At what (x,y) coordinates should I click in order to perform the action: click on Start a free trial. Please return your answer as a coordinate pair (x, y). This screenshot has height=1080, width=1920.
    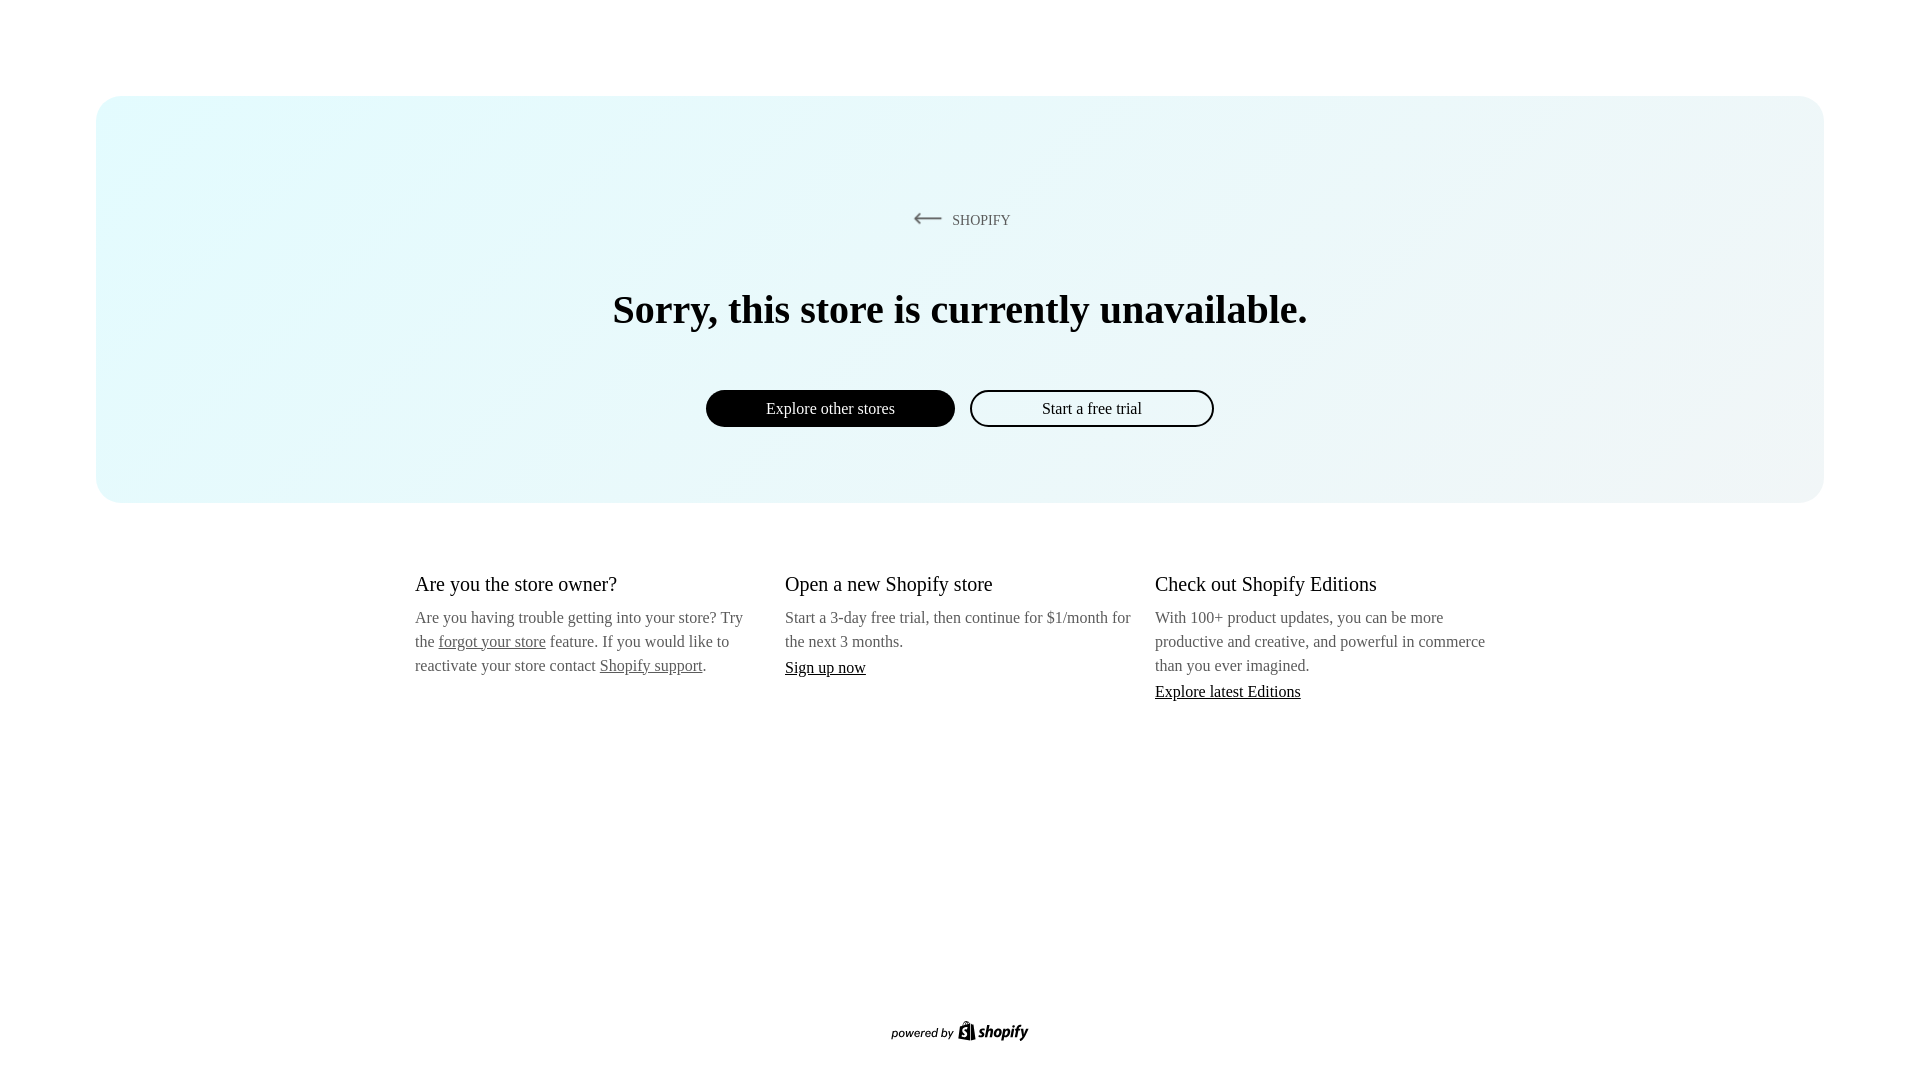
    Looking at the image, I should click on (1091, 408).